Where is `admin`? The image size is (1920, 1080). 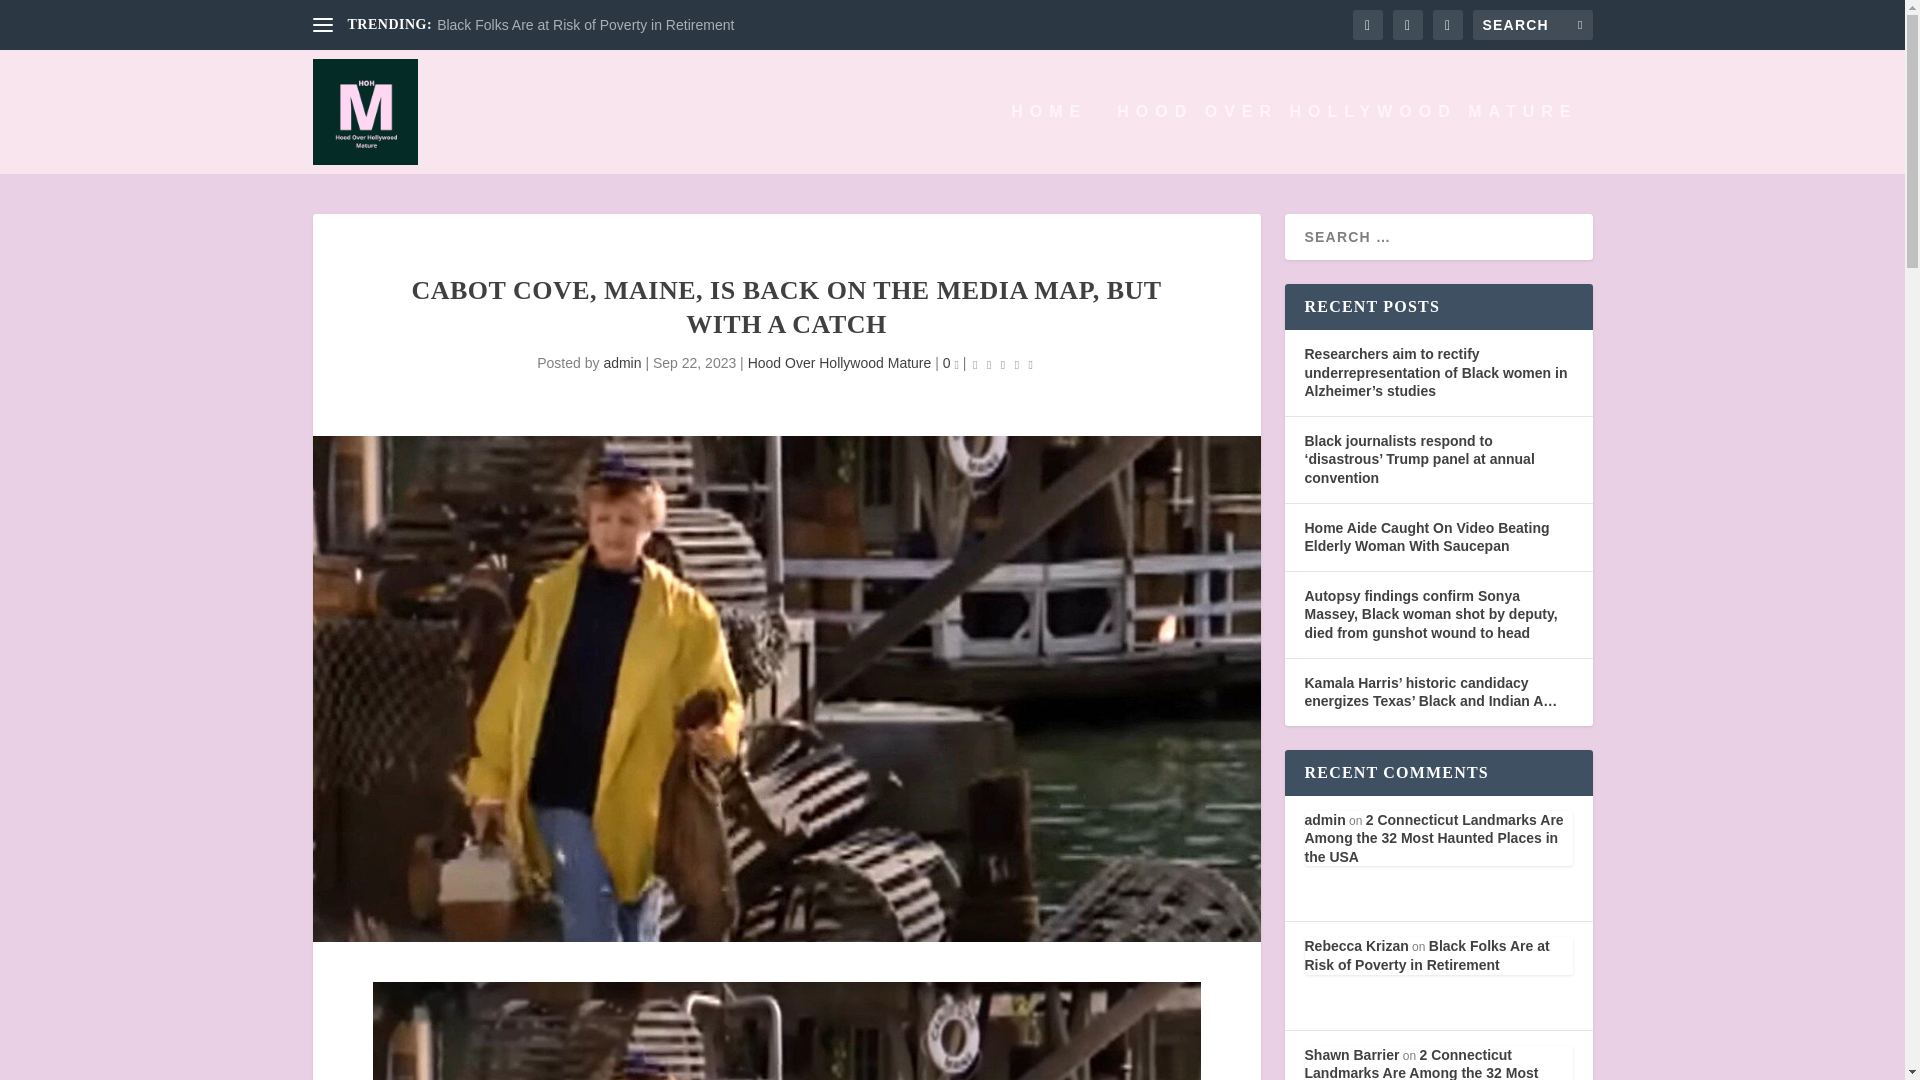
admin is located at coordinates (622, 363).